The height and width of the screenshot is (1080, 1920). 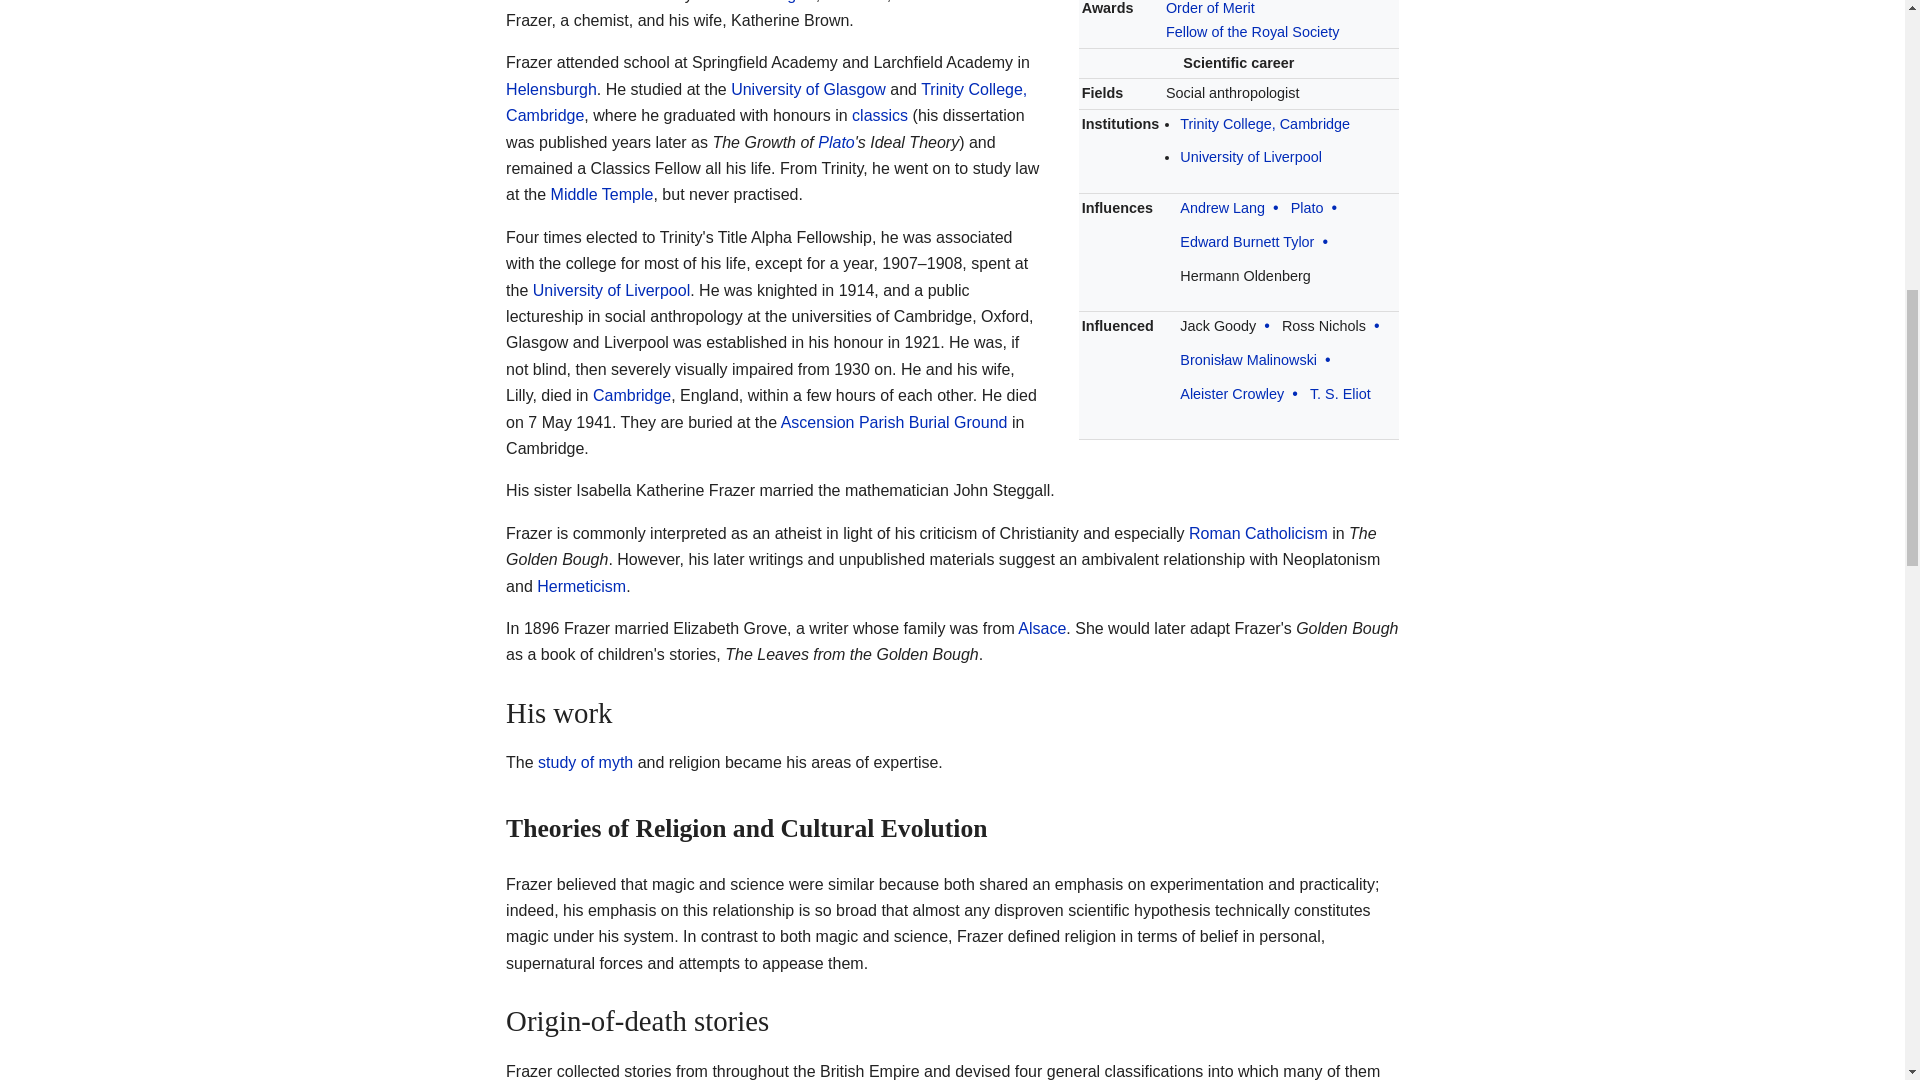 I want to click on T. S. Eliot, so click(x=1340, y=393).